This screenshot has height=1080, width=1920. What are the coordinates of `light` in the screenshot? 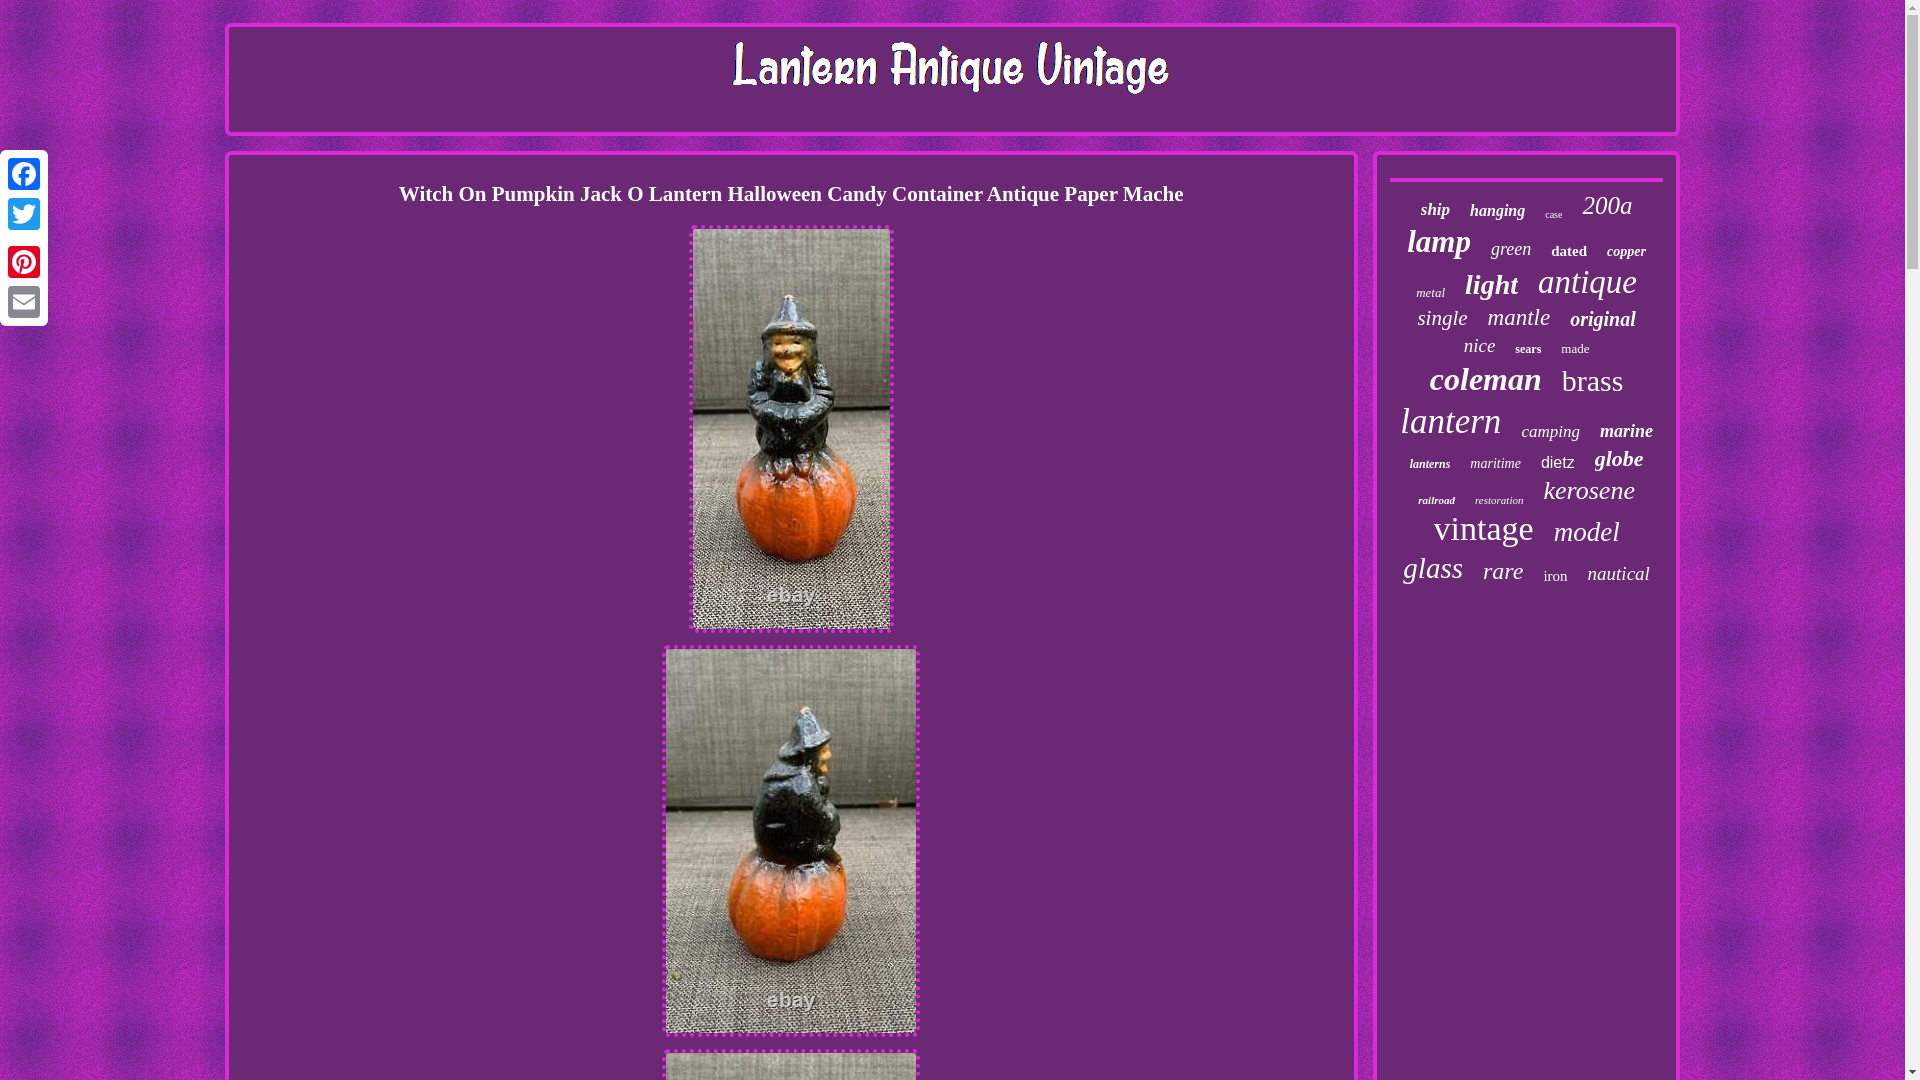 It's located at (1491, 284).